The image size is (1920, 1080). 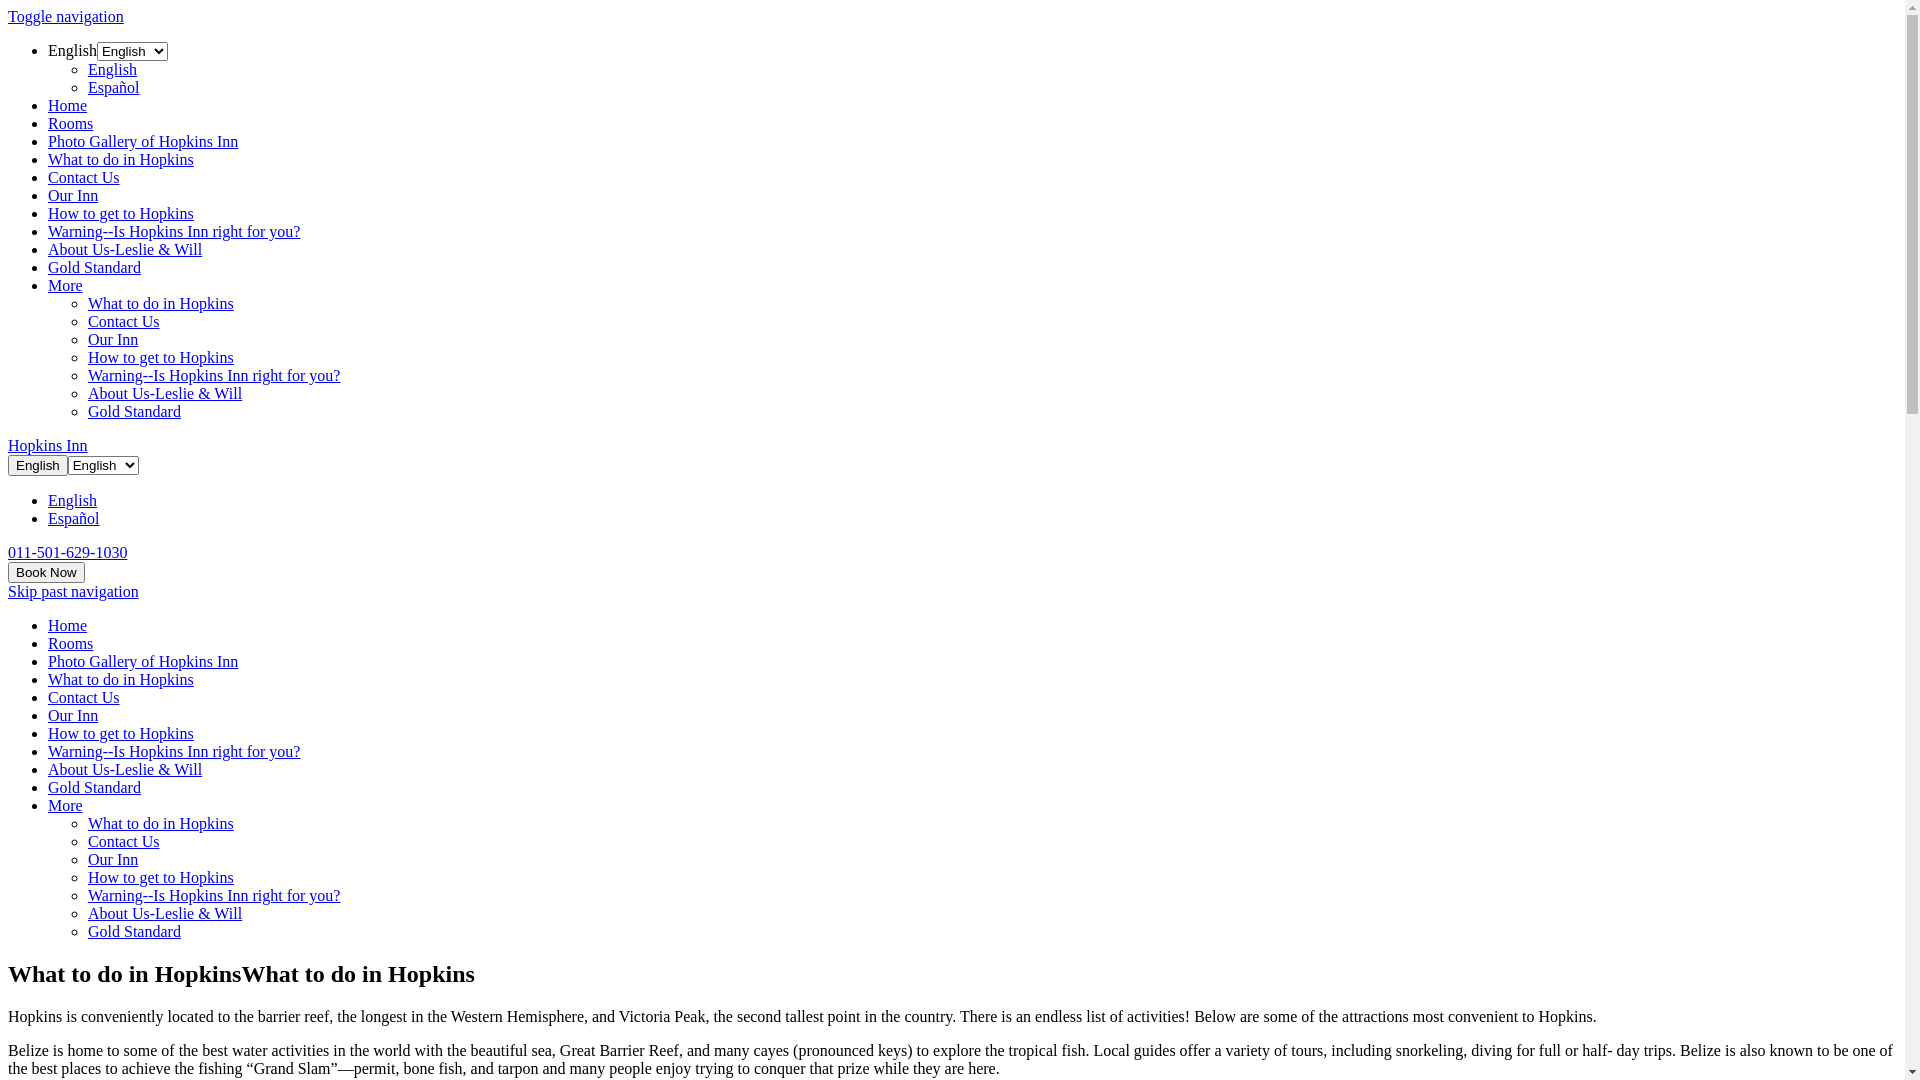 What do you see at coordinates (161, 358) in the screenshot?
I see `How to get to Hopkins` at bounding box center [161, 358].